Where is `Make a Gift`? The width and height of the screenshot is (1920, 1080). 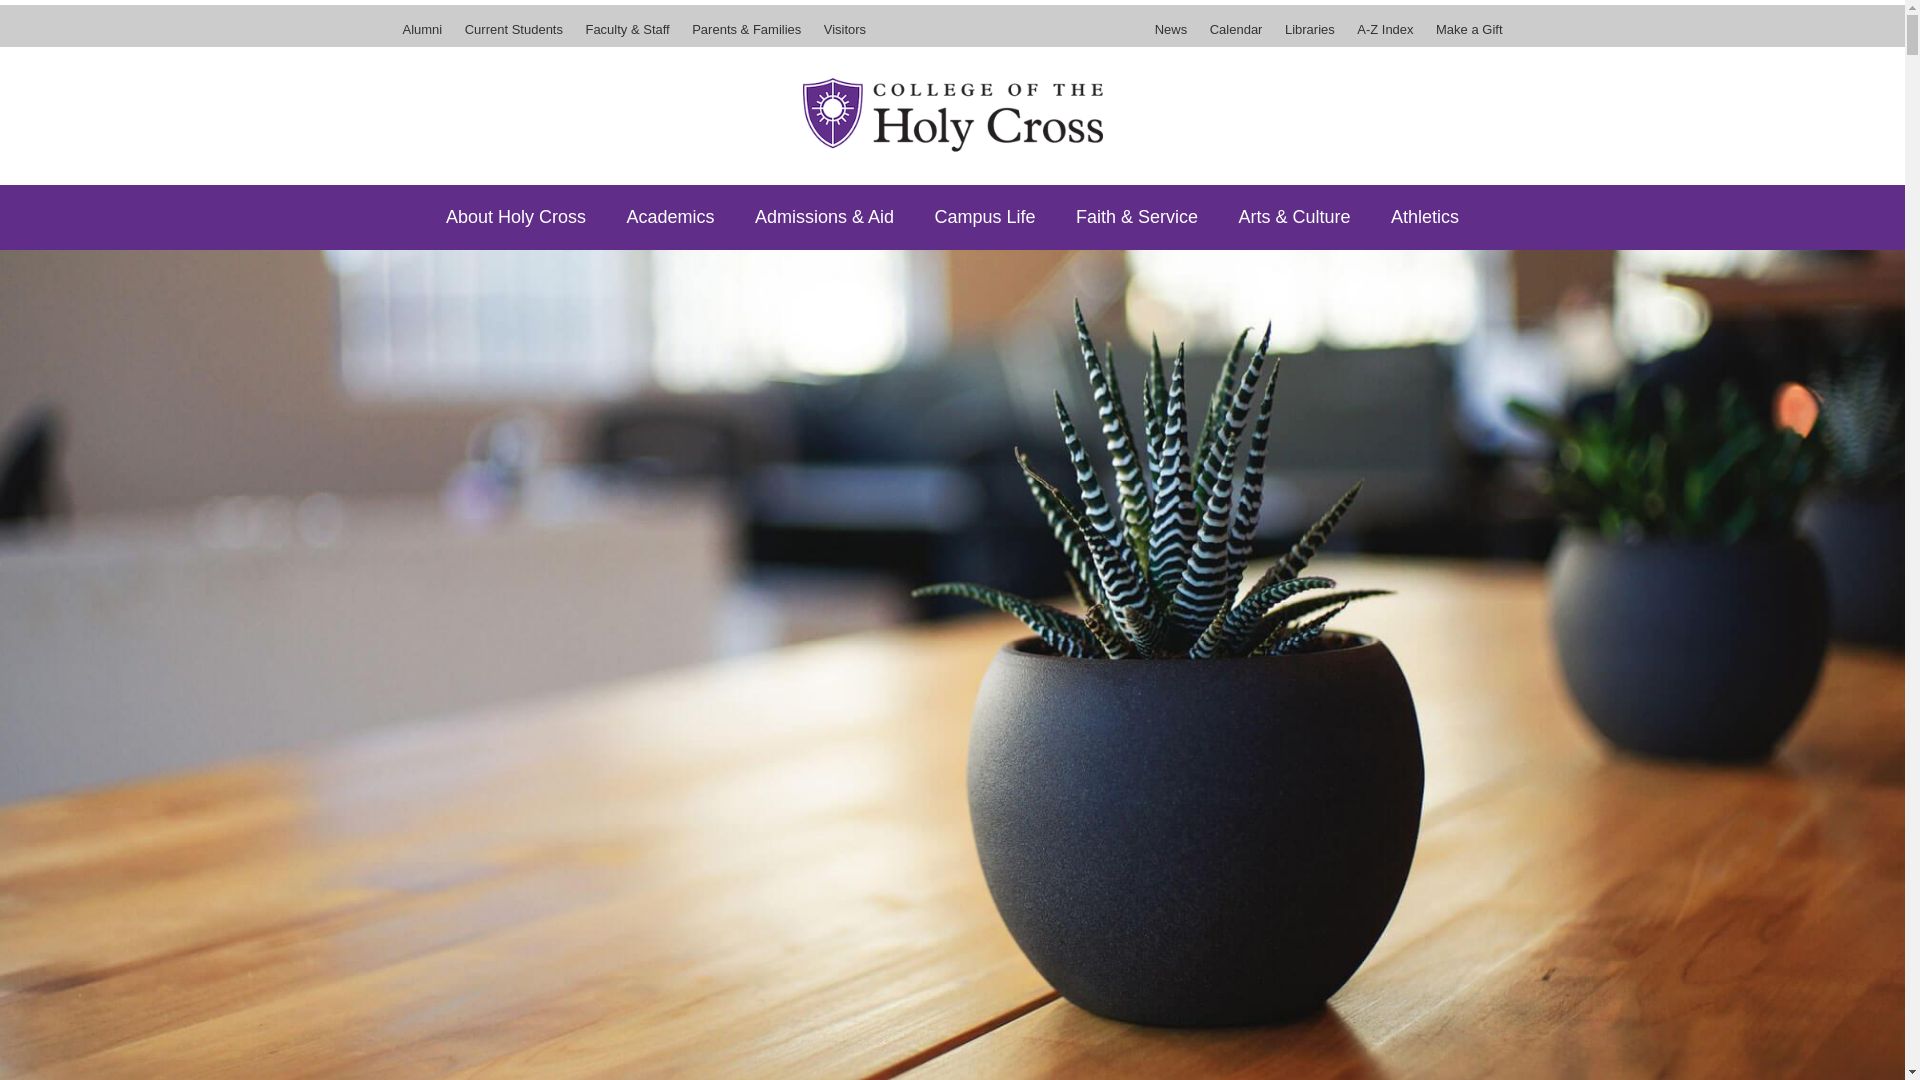
Make a Gift is located at coordinates (1464, 36).